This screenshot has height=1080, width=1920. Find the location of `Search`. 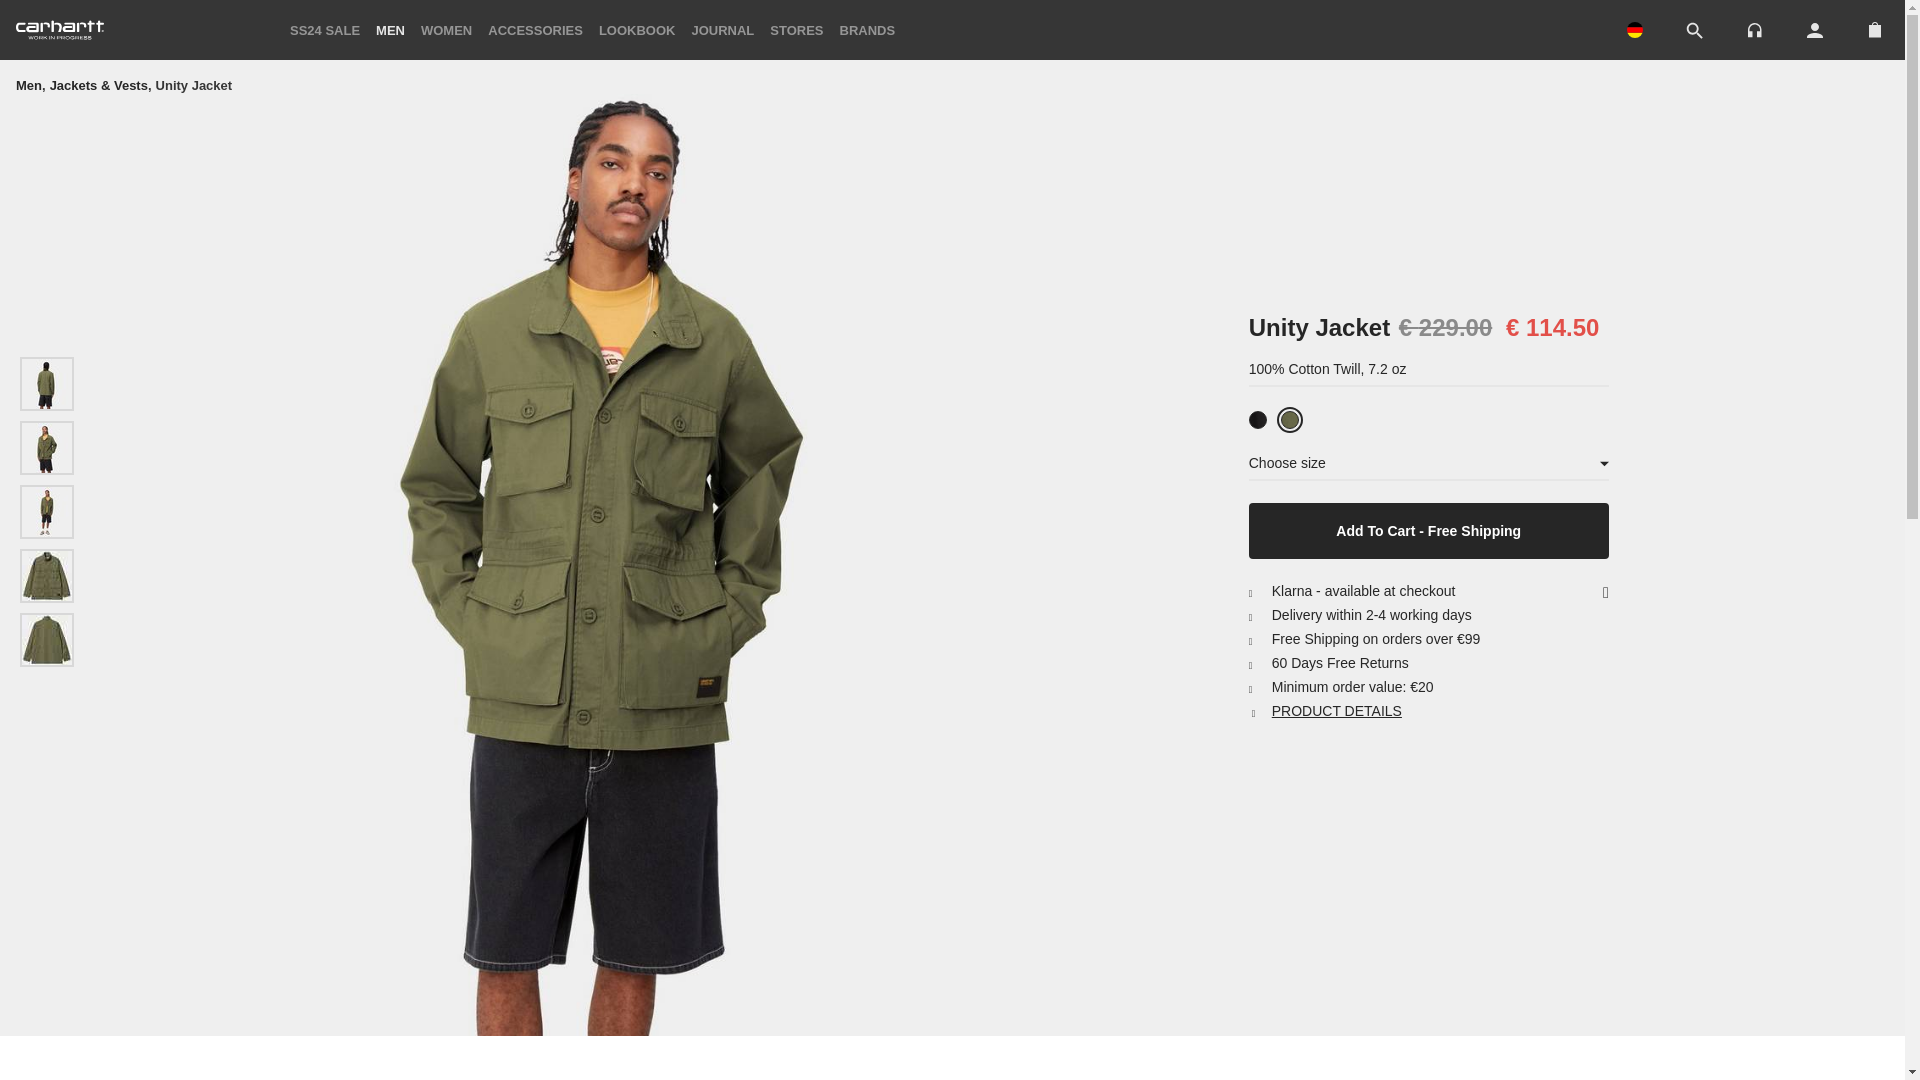

Search is located at coordinates (1694, 30).